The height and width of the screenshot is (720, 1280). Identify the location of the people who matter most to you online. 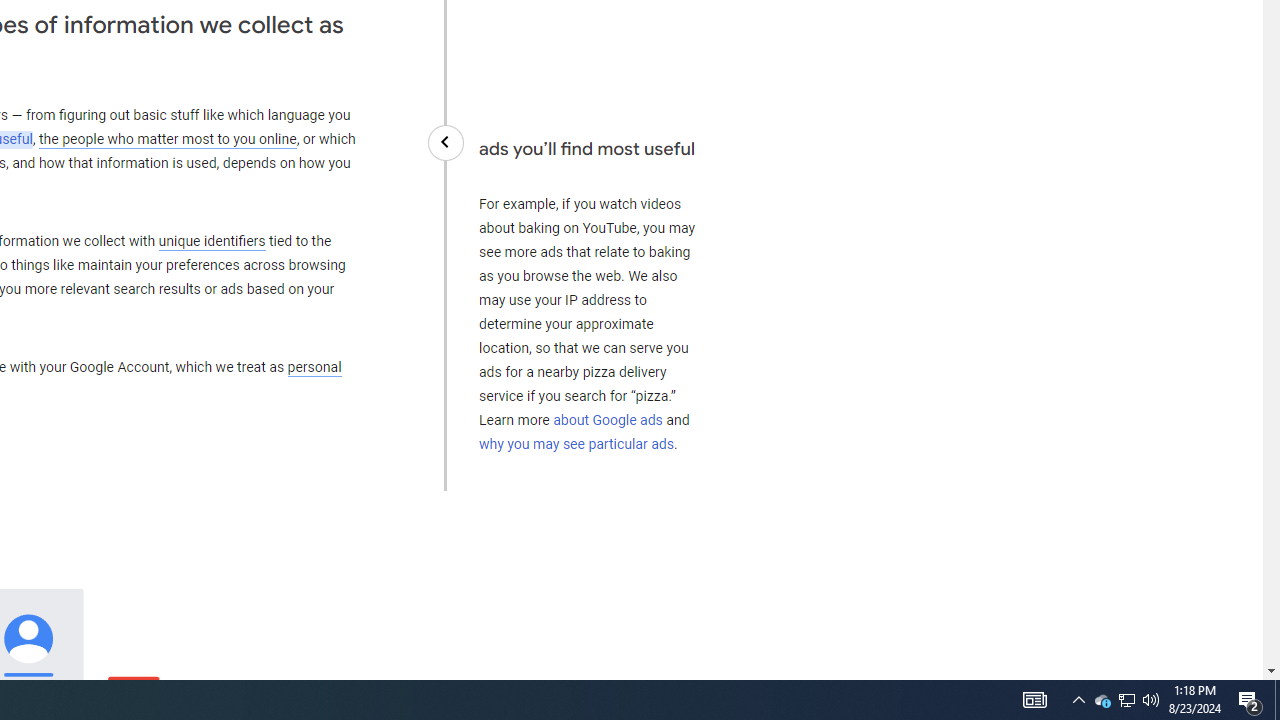
(167, 140).